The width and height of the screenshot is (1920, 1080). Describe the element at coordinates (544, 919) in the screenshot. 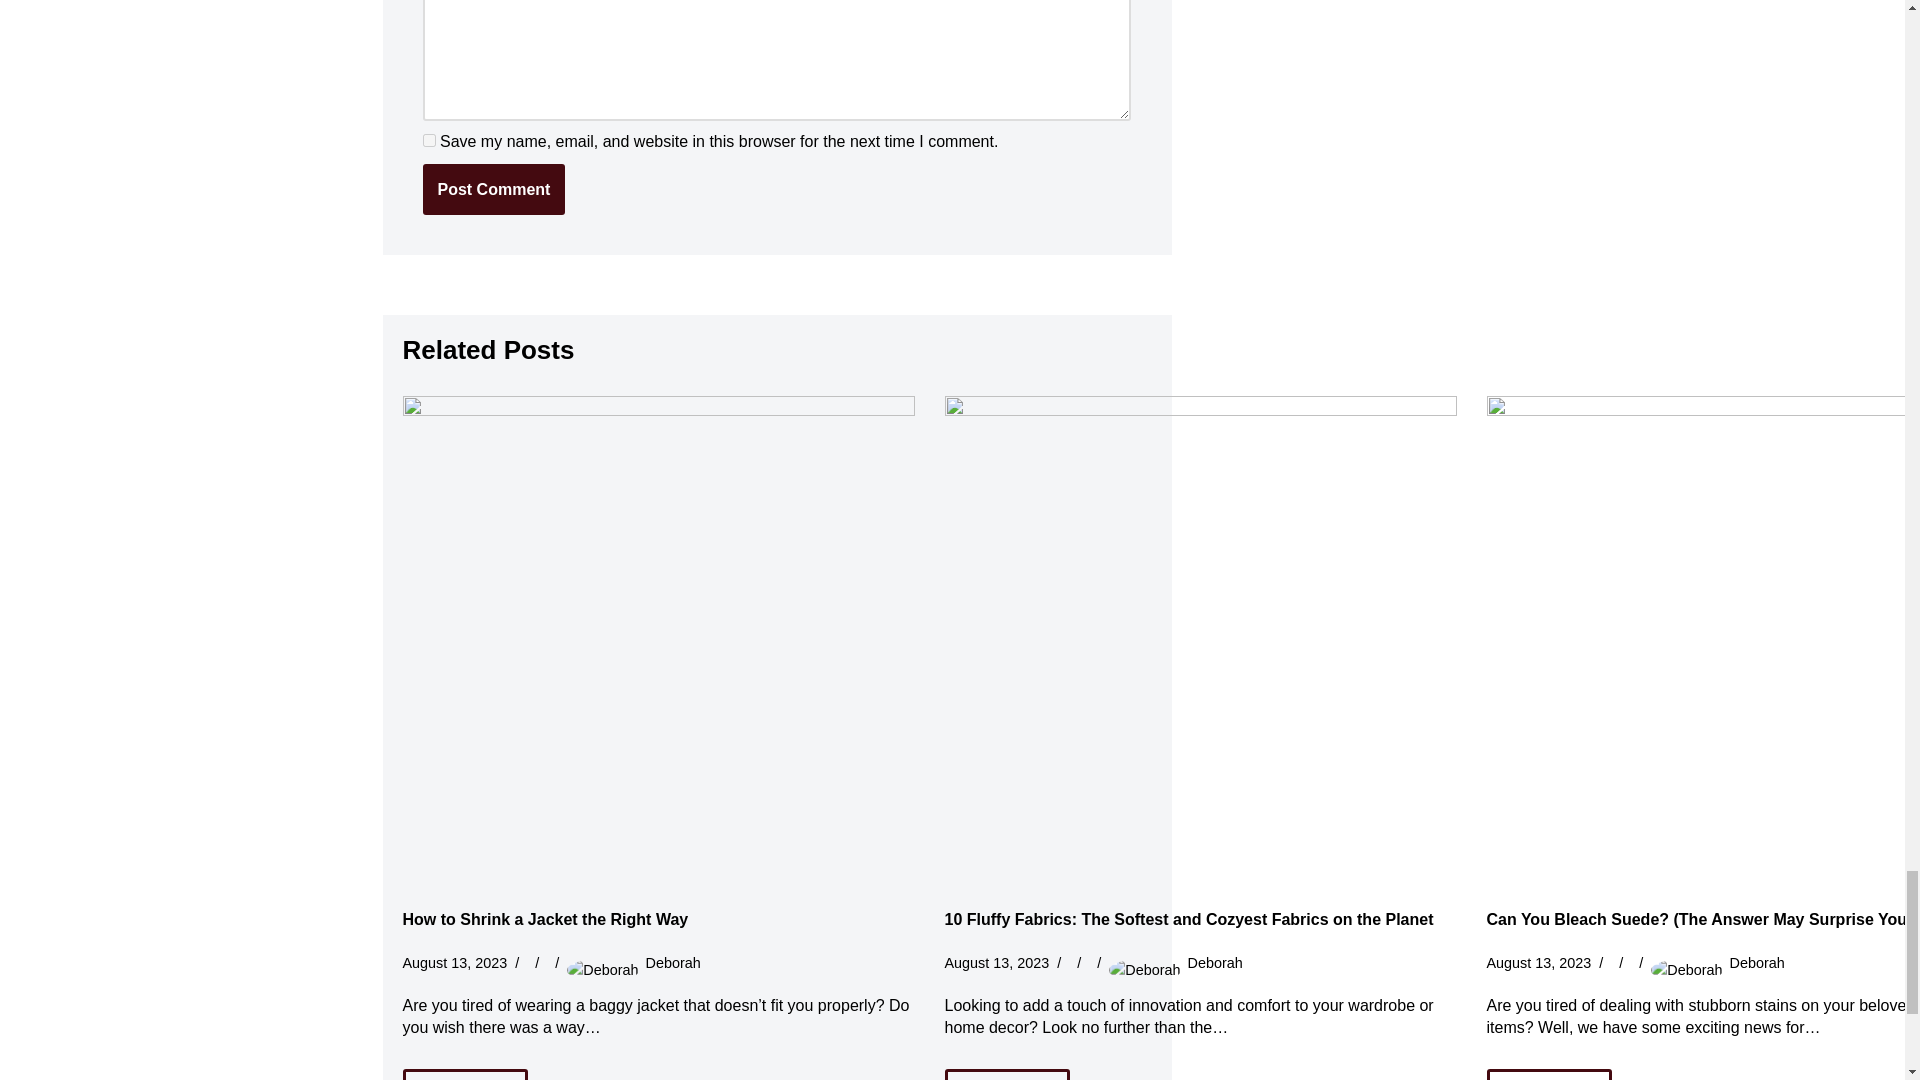

I see `How to Shrink a Jacket the Right Way` at that location.